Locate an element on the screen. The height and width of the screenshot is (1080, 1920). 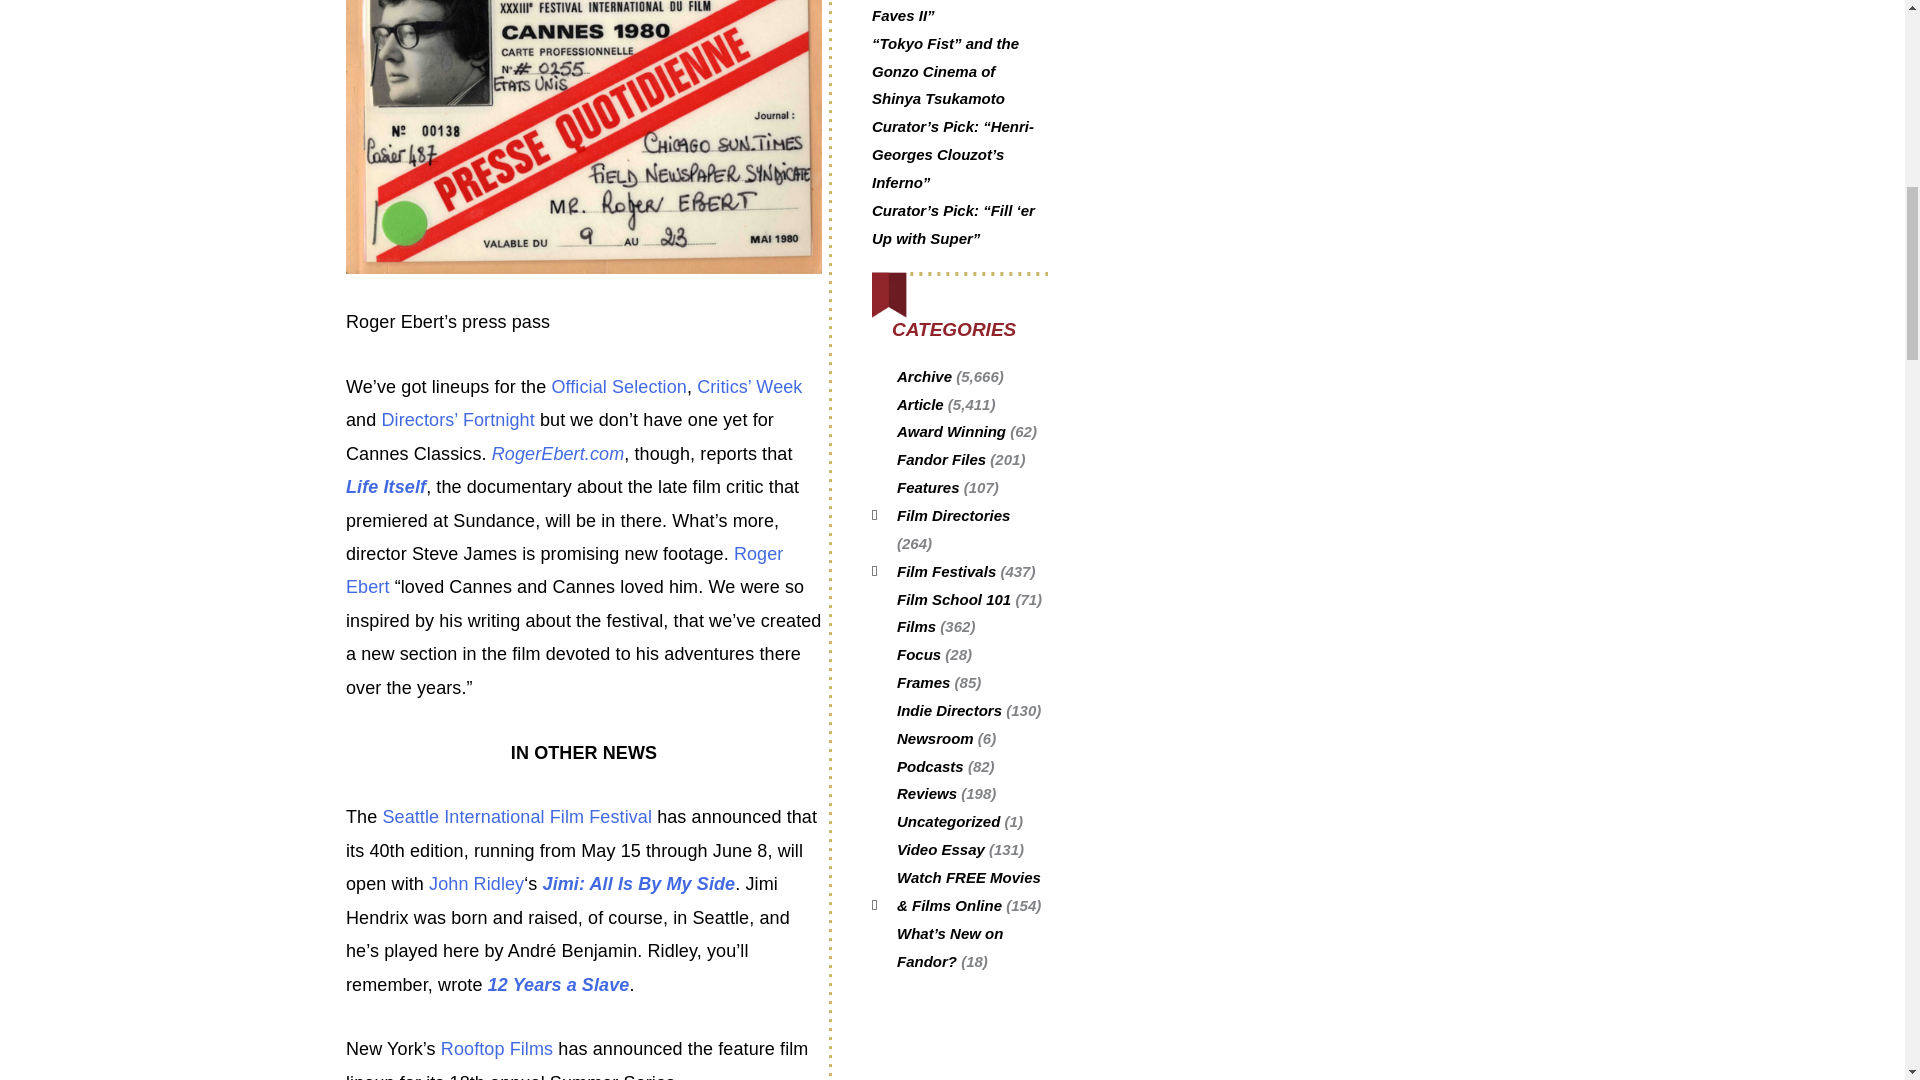
Seattle International Film Festival is located at coordinates (517, 816).